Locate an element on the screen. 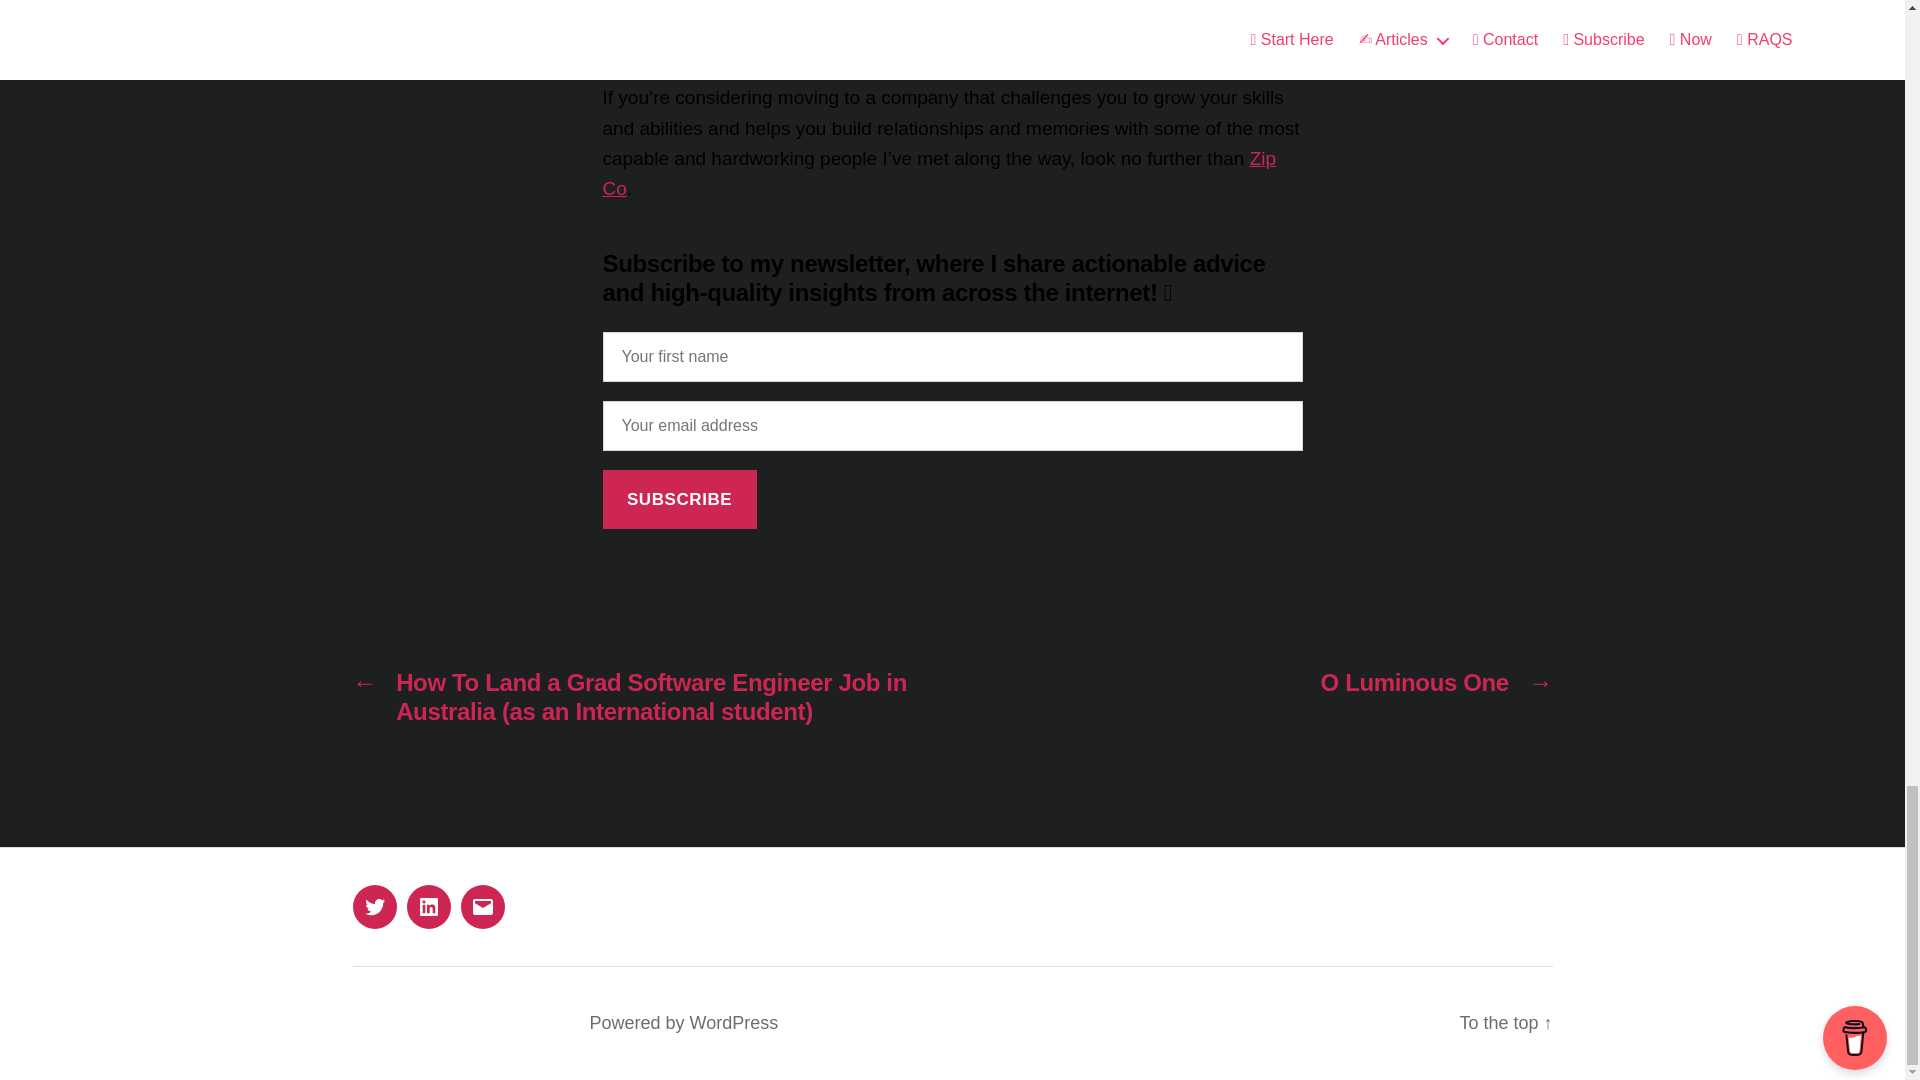 The width and height of the screenshot is (1920, 1080). Subscribe is located at coordinates (679, 499).